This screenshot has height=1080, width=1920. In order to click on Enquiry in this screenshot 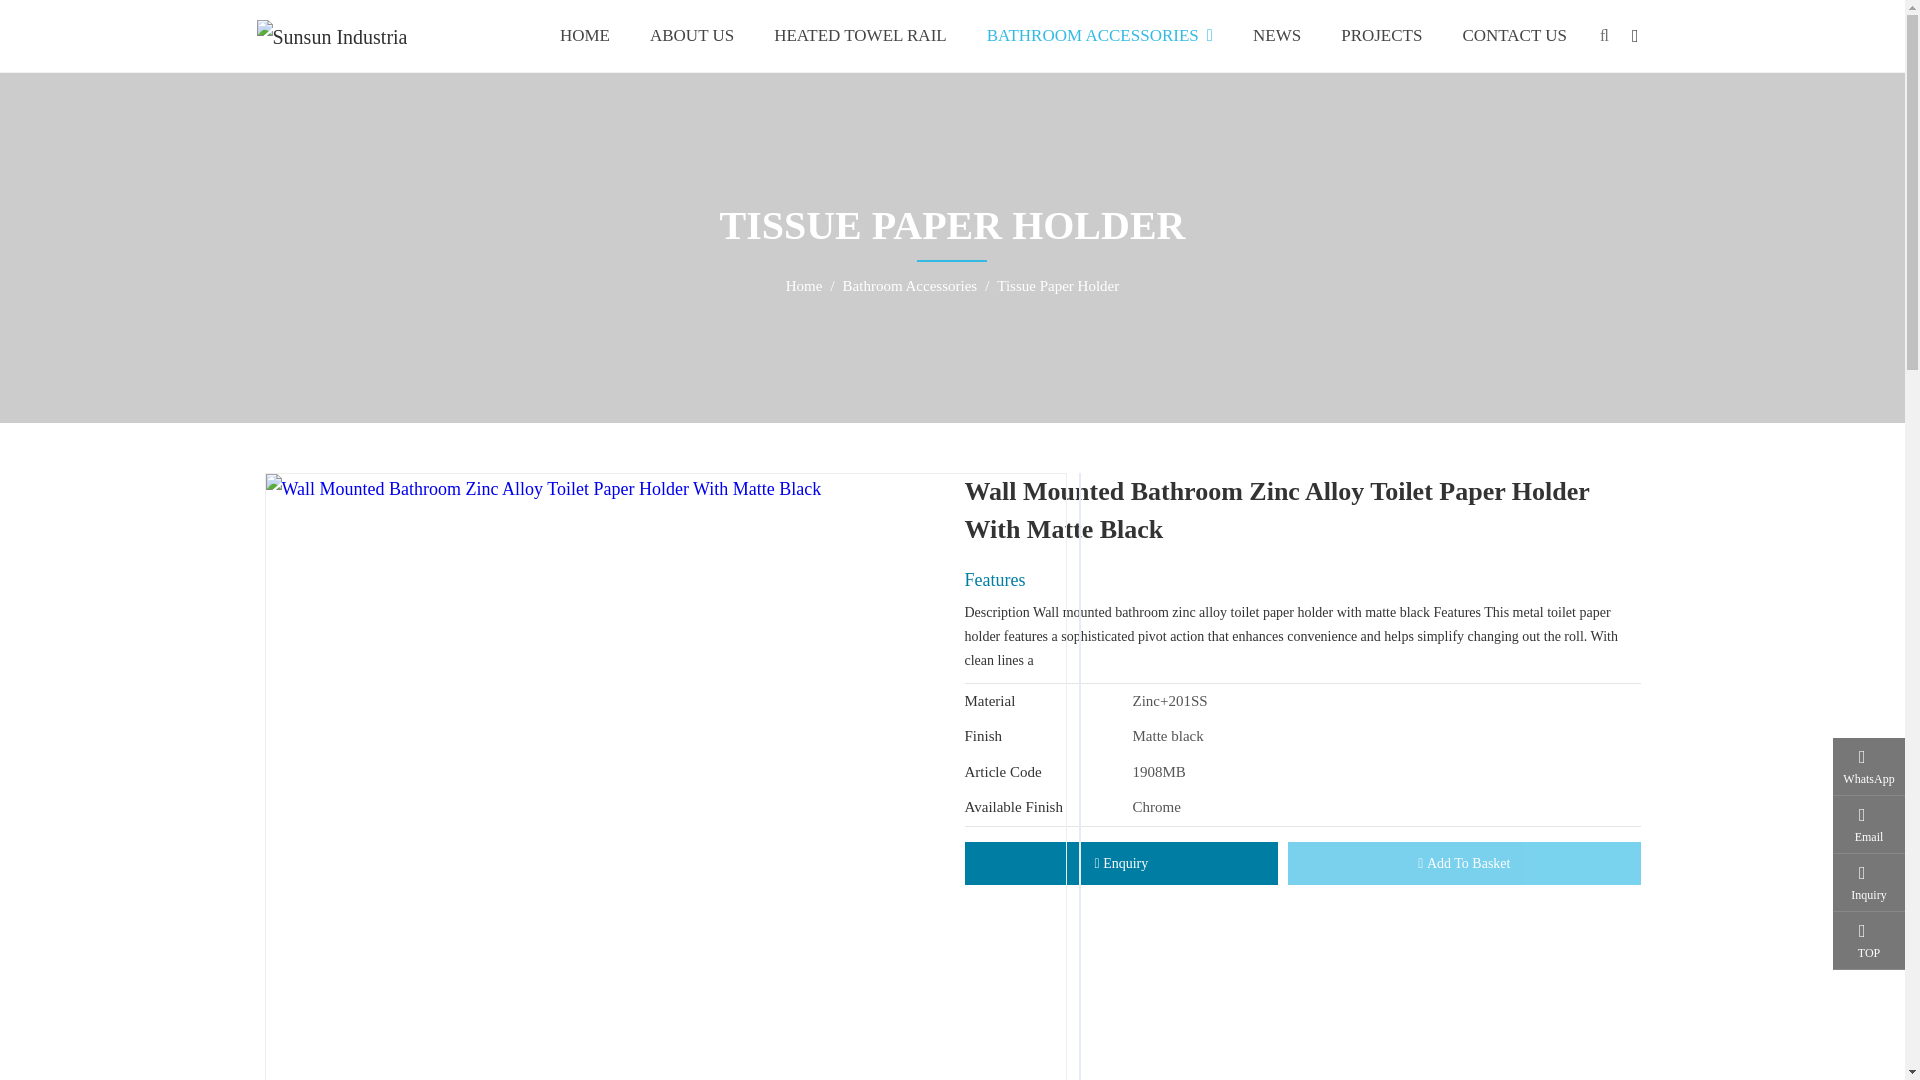, I will do `click(1120, 863)`.